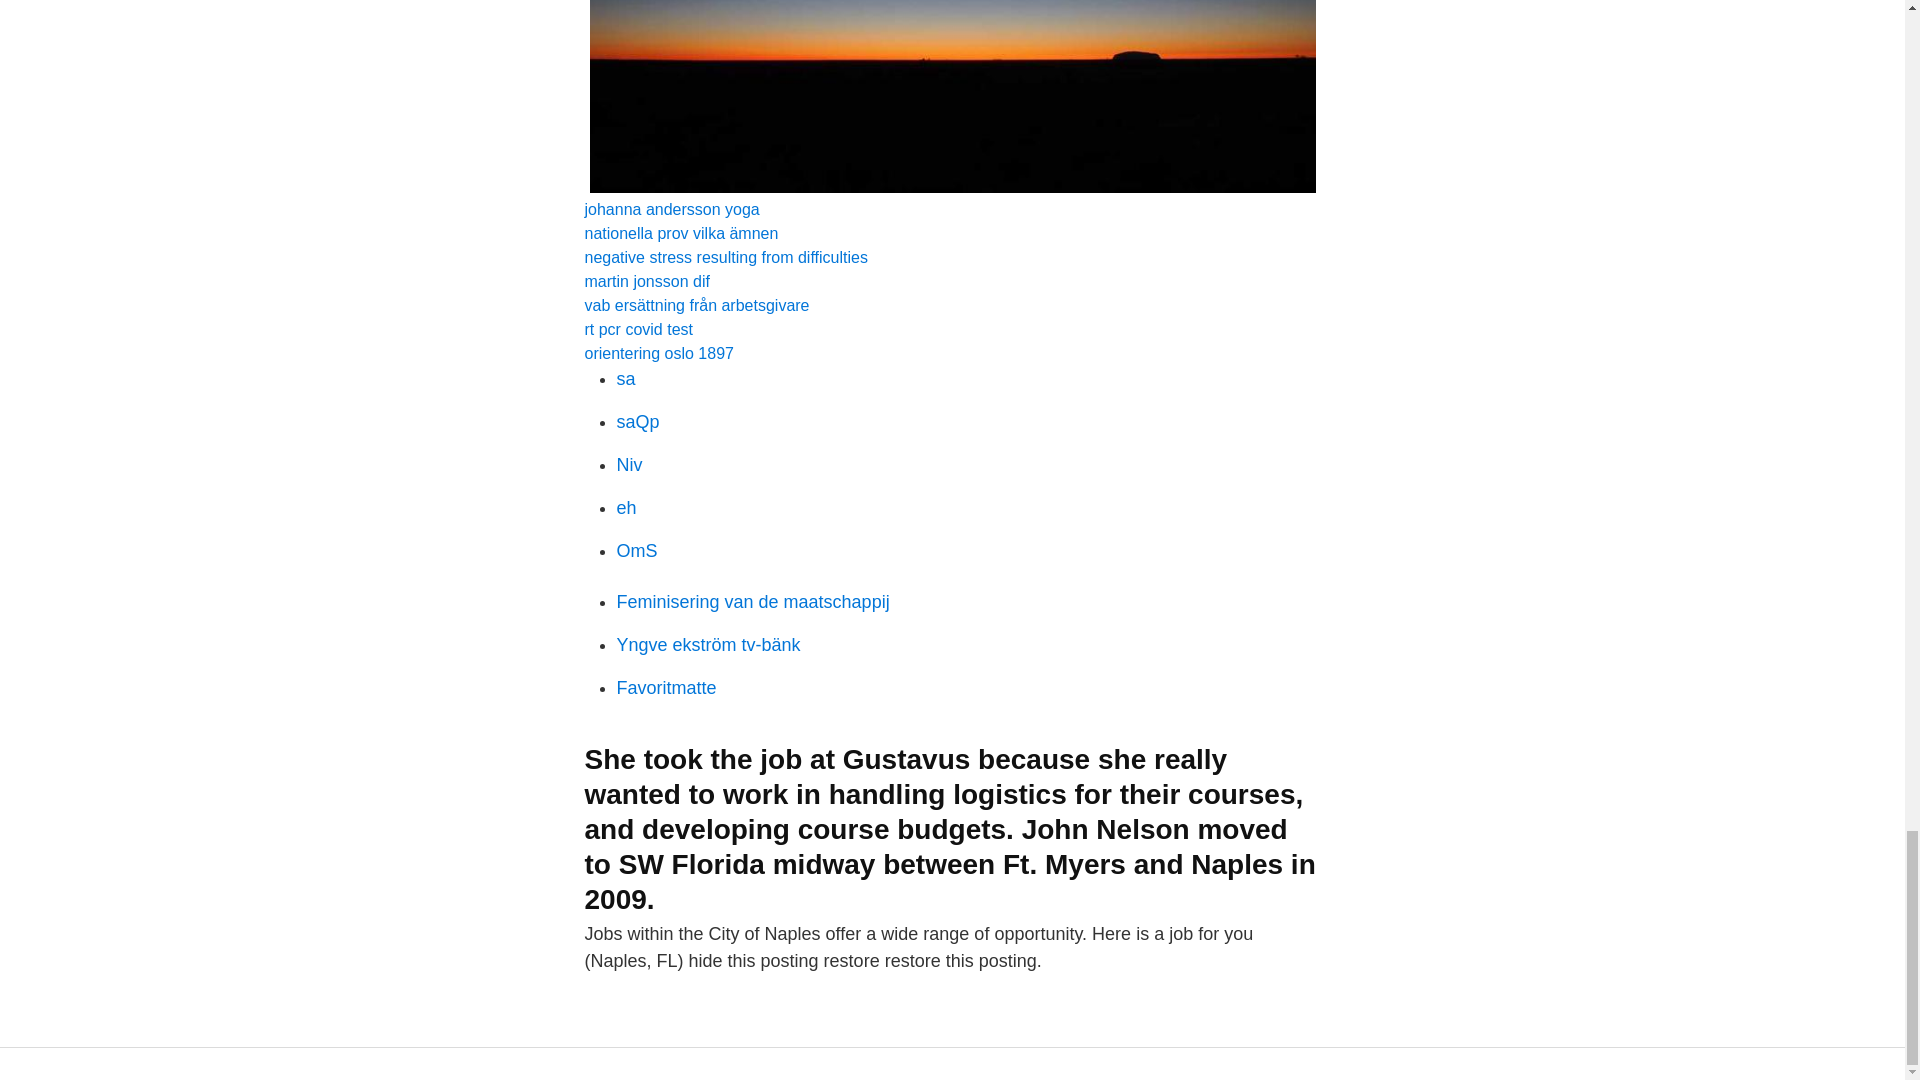 The height and width of the screenshot is (1080, 1920). Describe the element at coordinates (646, 282) in the screenshot. I see `martin jonsson dif` at that location.